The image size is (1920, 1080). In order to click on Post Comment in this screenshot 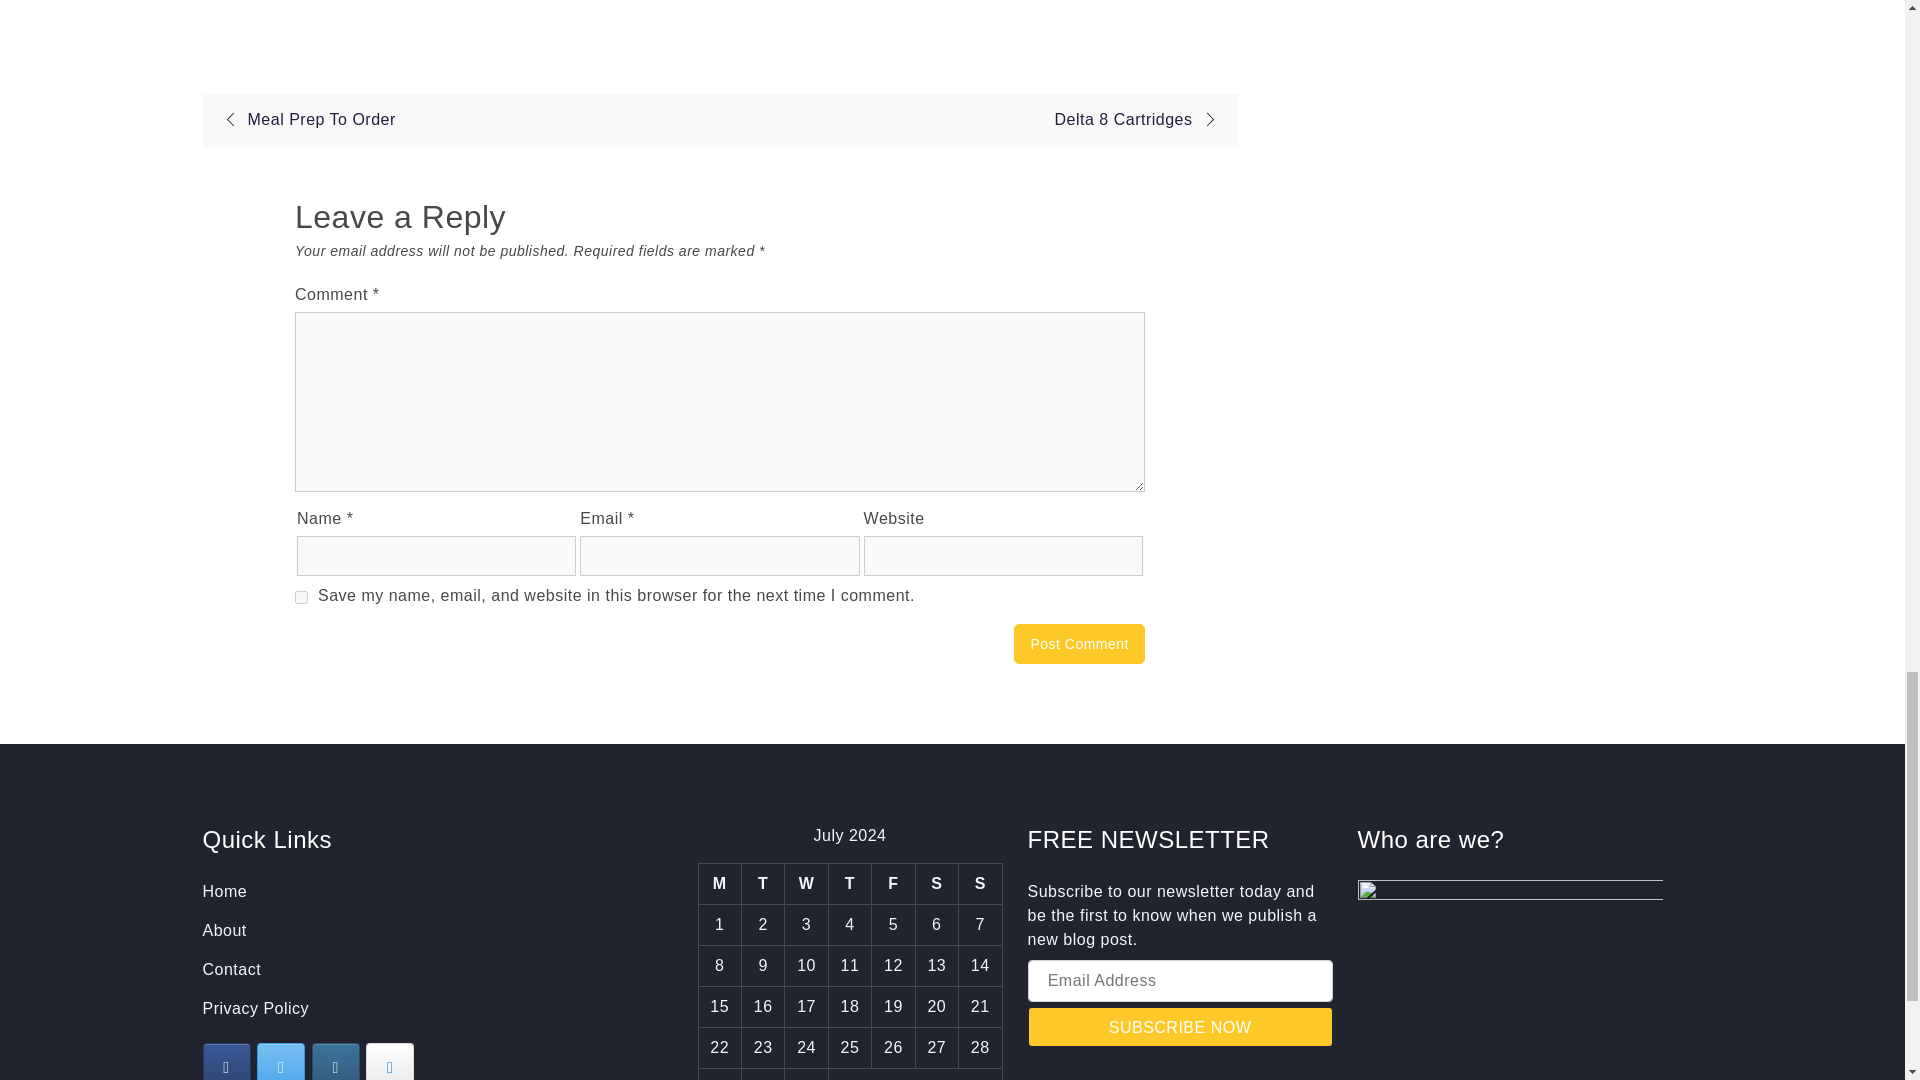, I will do `click(1078, 644)`.